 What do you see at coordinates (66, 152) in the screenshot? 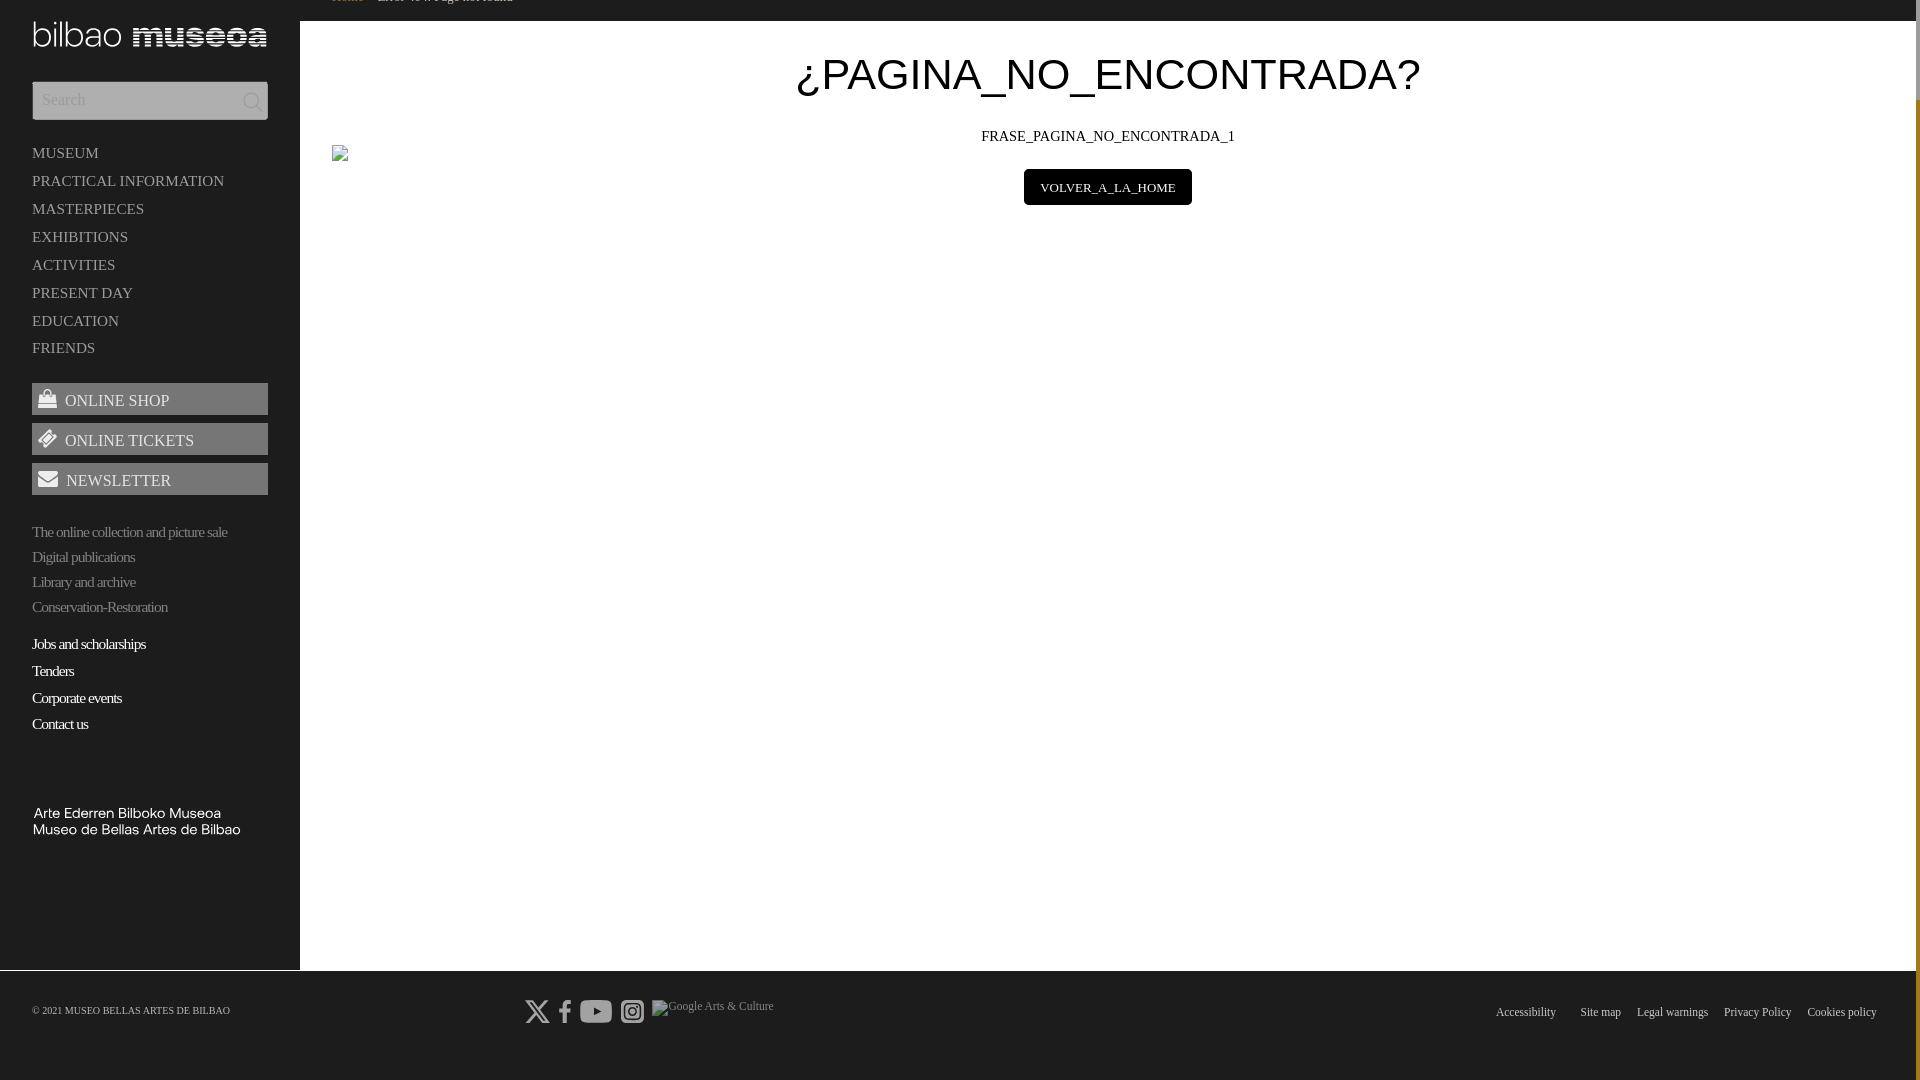
I see `MUSEUM` at bounding box center [66, 152].